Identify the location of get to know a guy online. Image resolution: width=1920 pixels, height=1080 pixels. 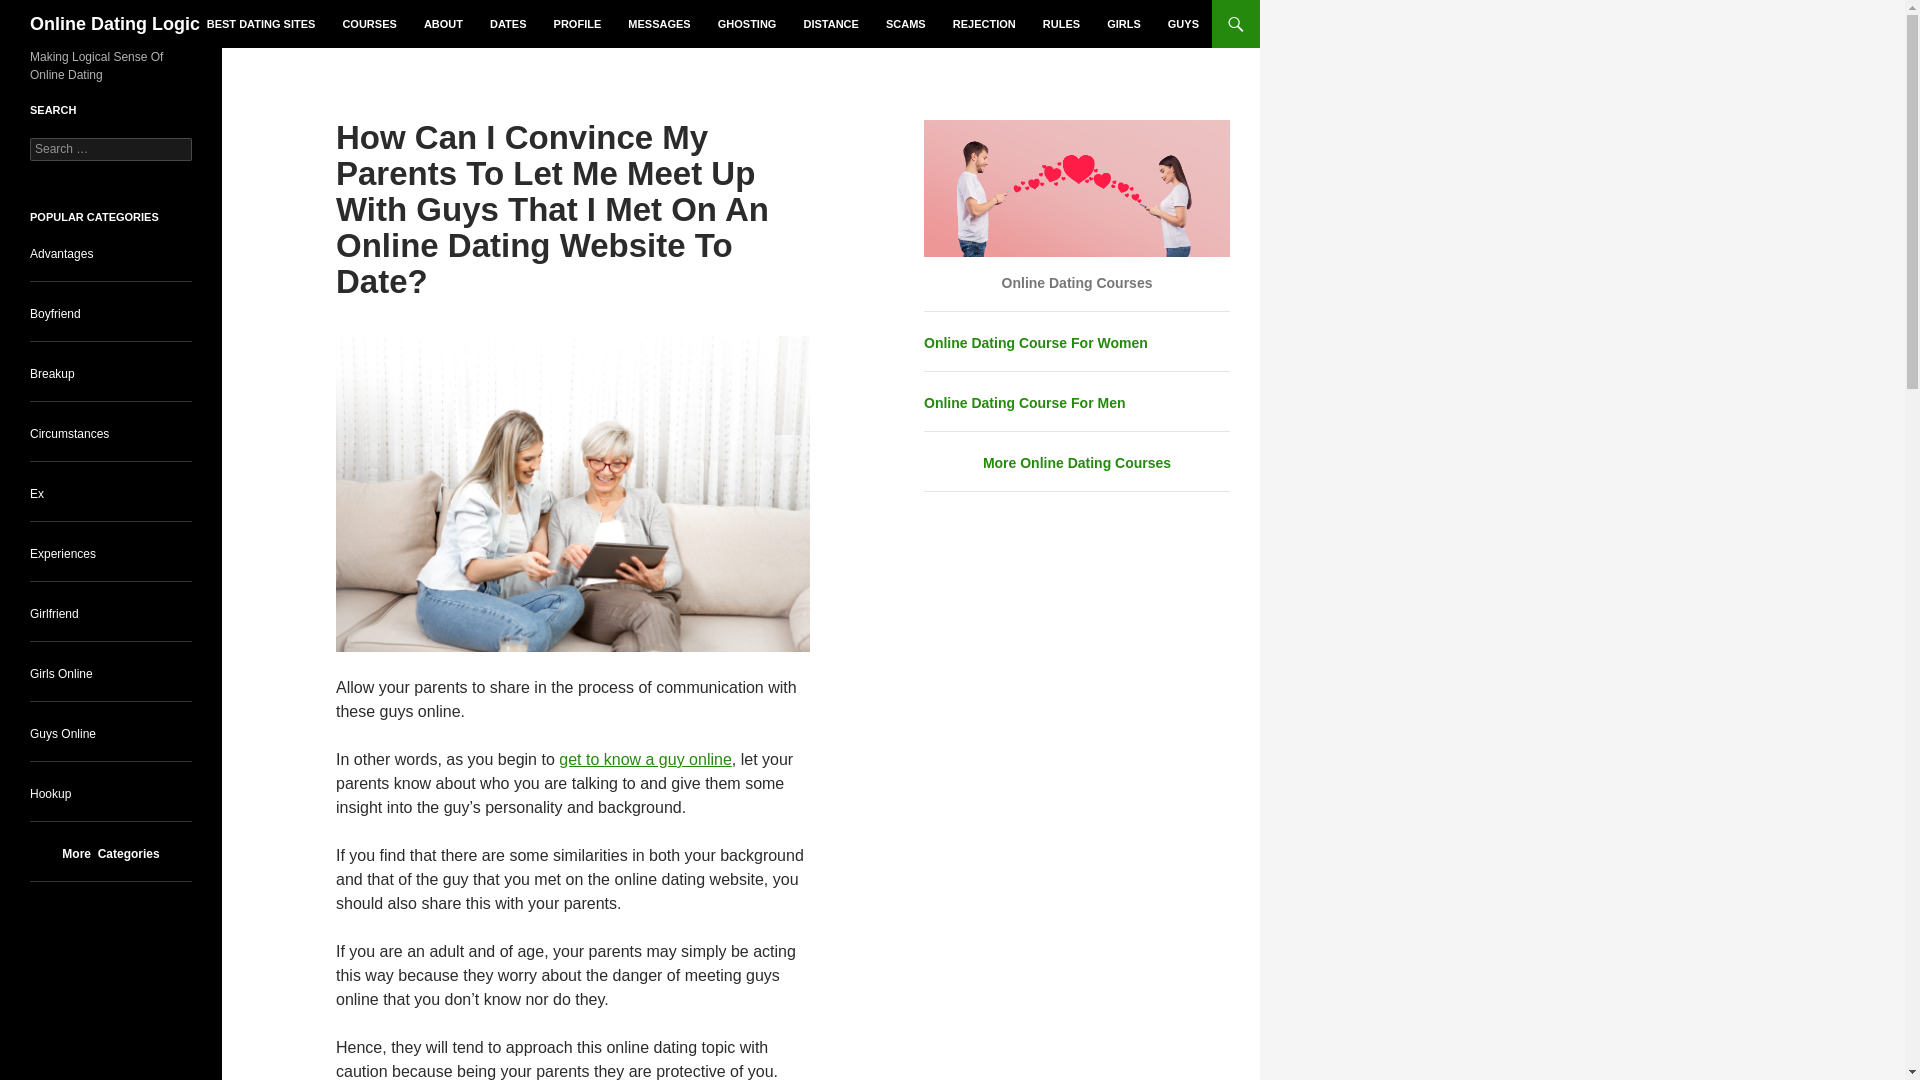
(644, 758).